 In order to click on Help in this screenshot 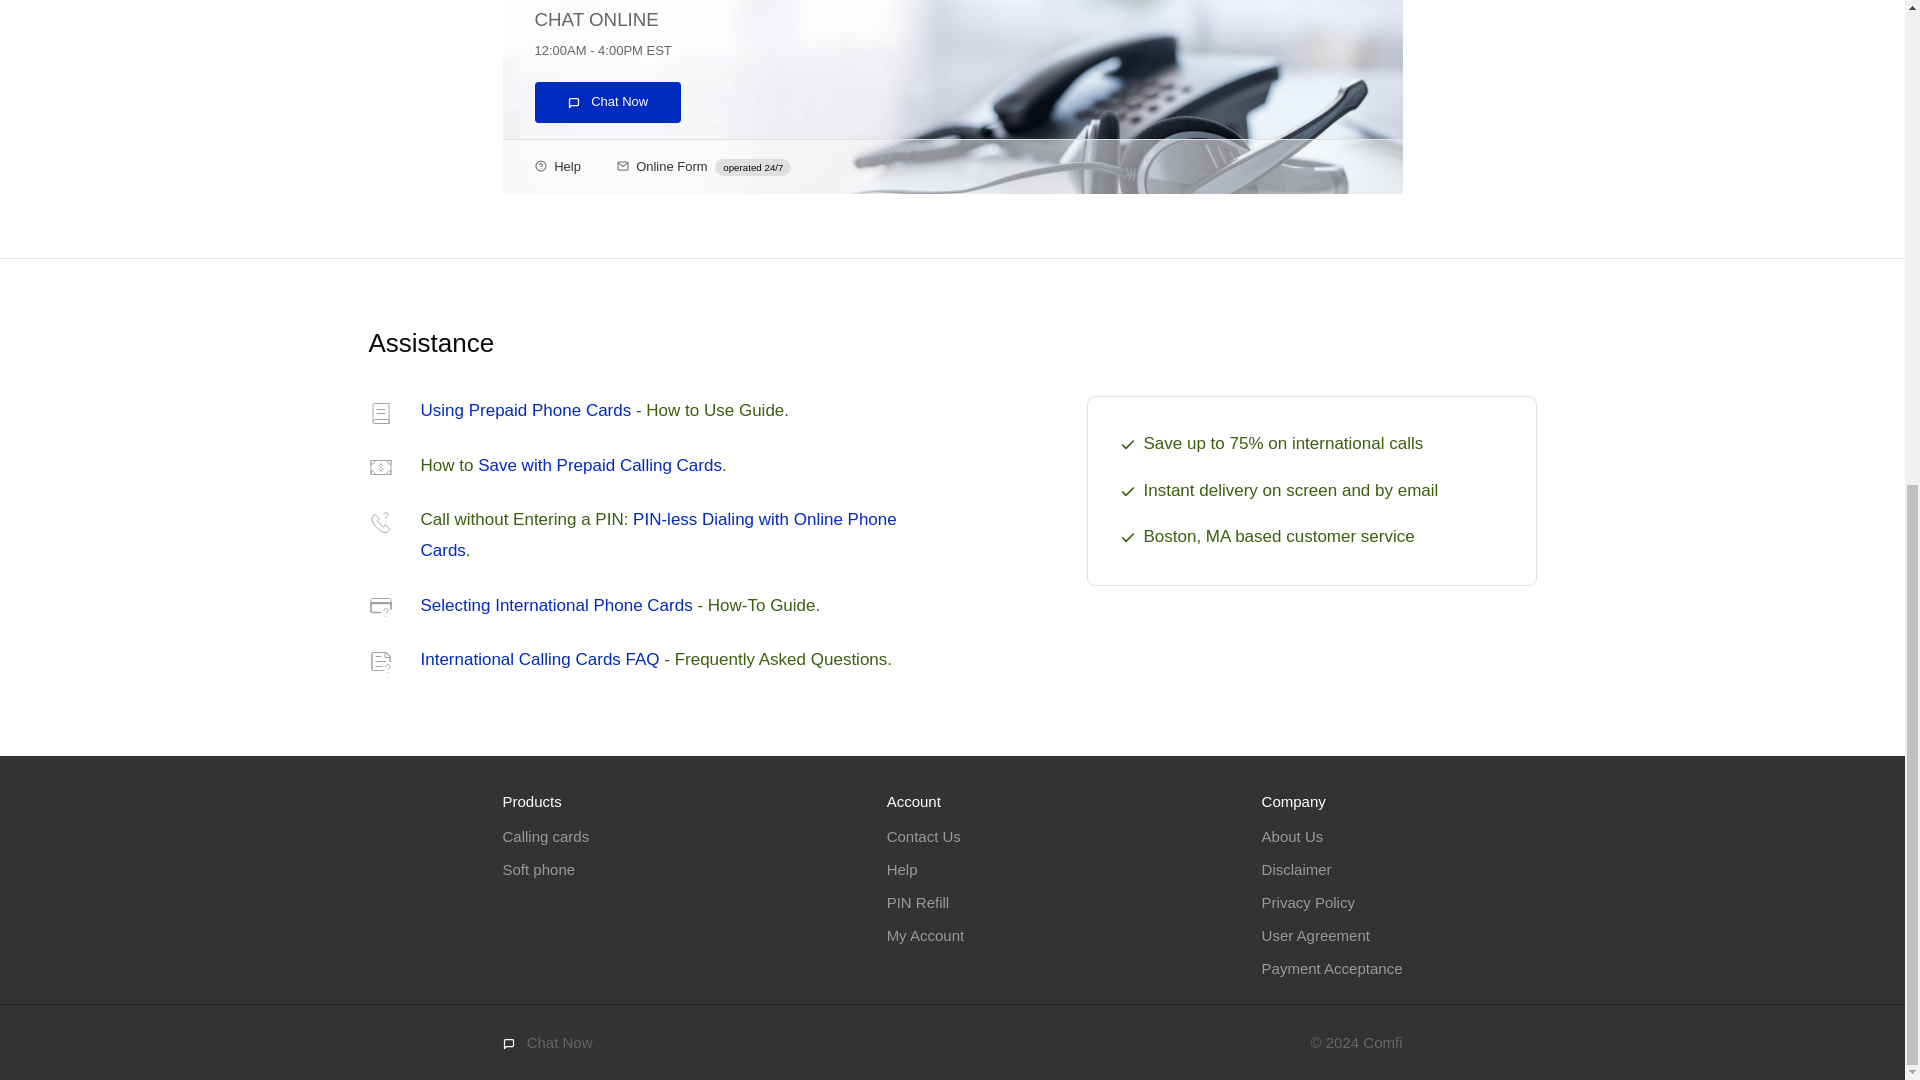, I will do `click(568, 164)`.